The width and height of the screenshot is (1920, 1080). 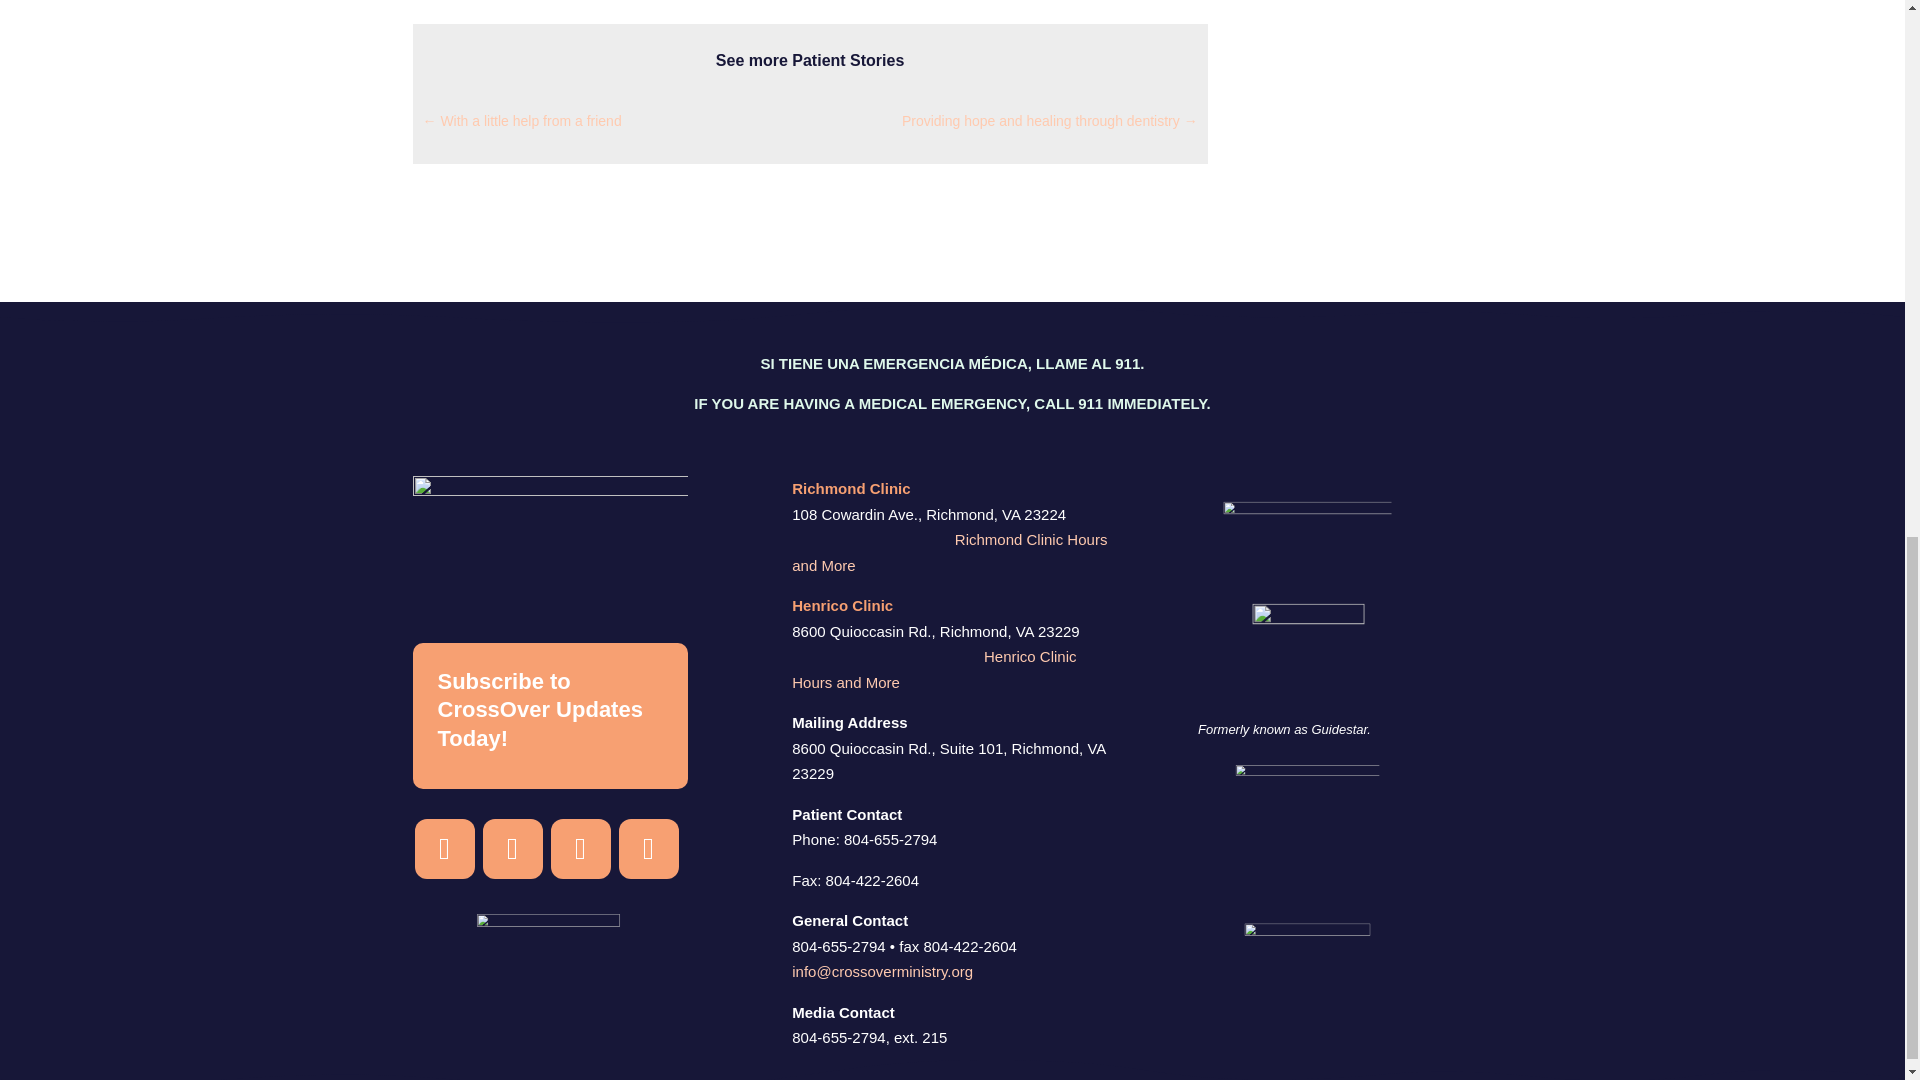 I want to click on Follow on Twitter, so click(x=648, y=848).